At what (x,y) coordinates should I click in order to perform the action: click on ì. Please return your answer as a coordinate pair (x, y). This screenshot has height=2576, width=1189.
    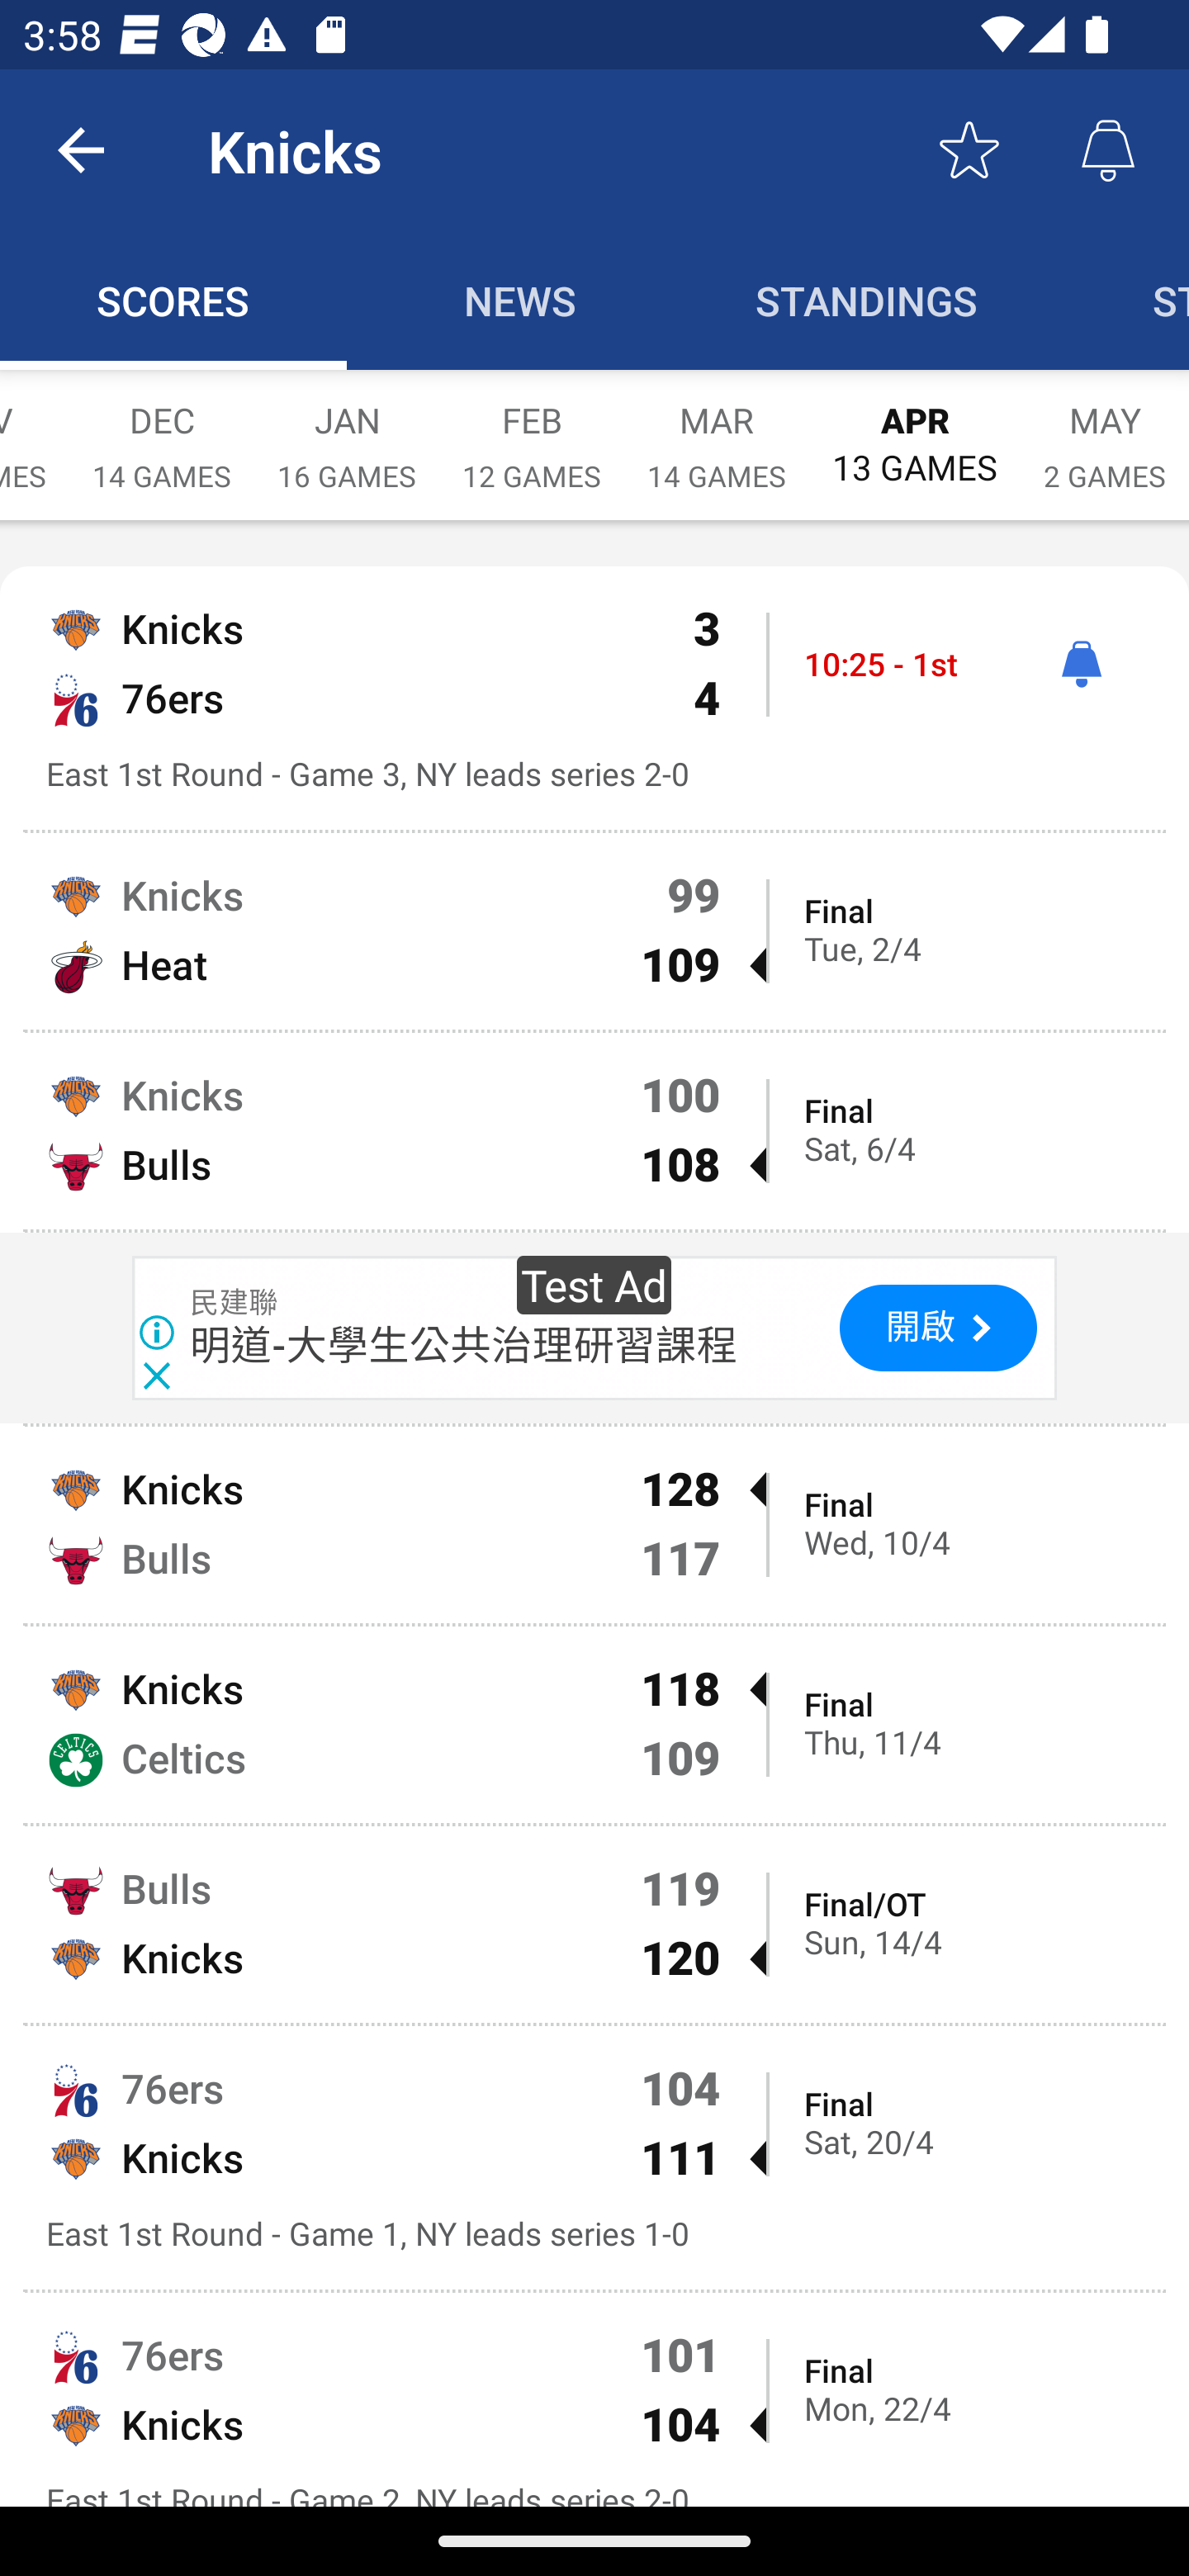
    Looking at the image, I should click on (1081, 664).